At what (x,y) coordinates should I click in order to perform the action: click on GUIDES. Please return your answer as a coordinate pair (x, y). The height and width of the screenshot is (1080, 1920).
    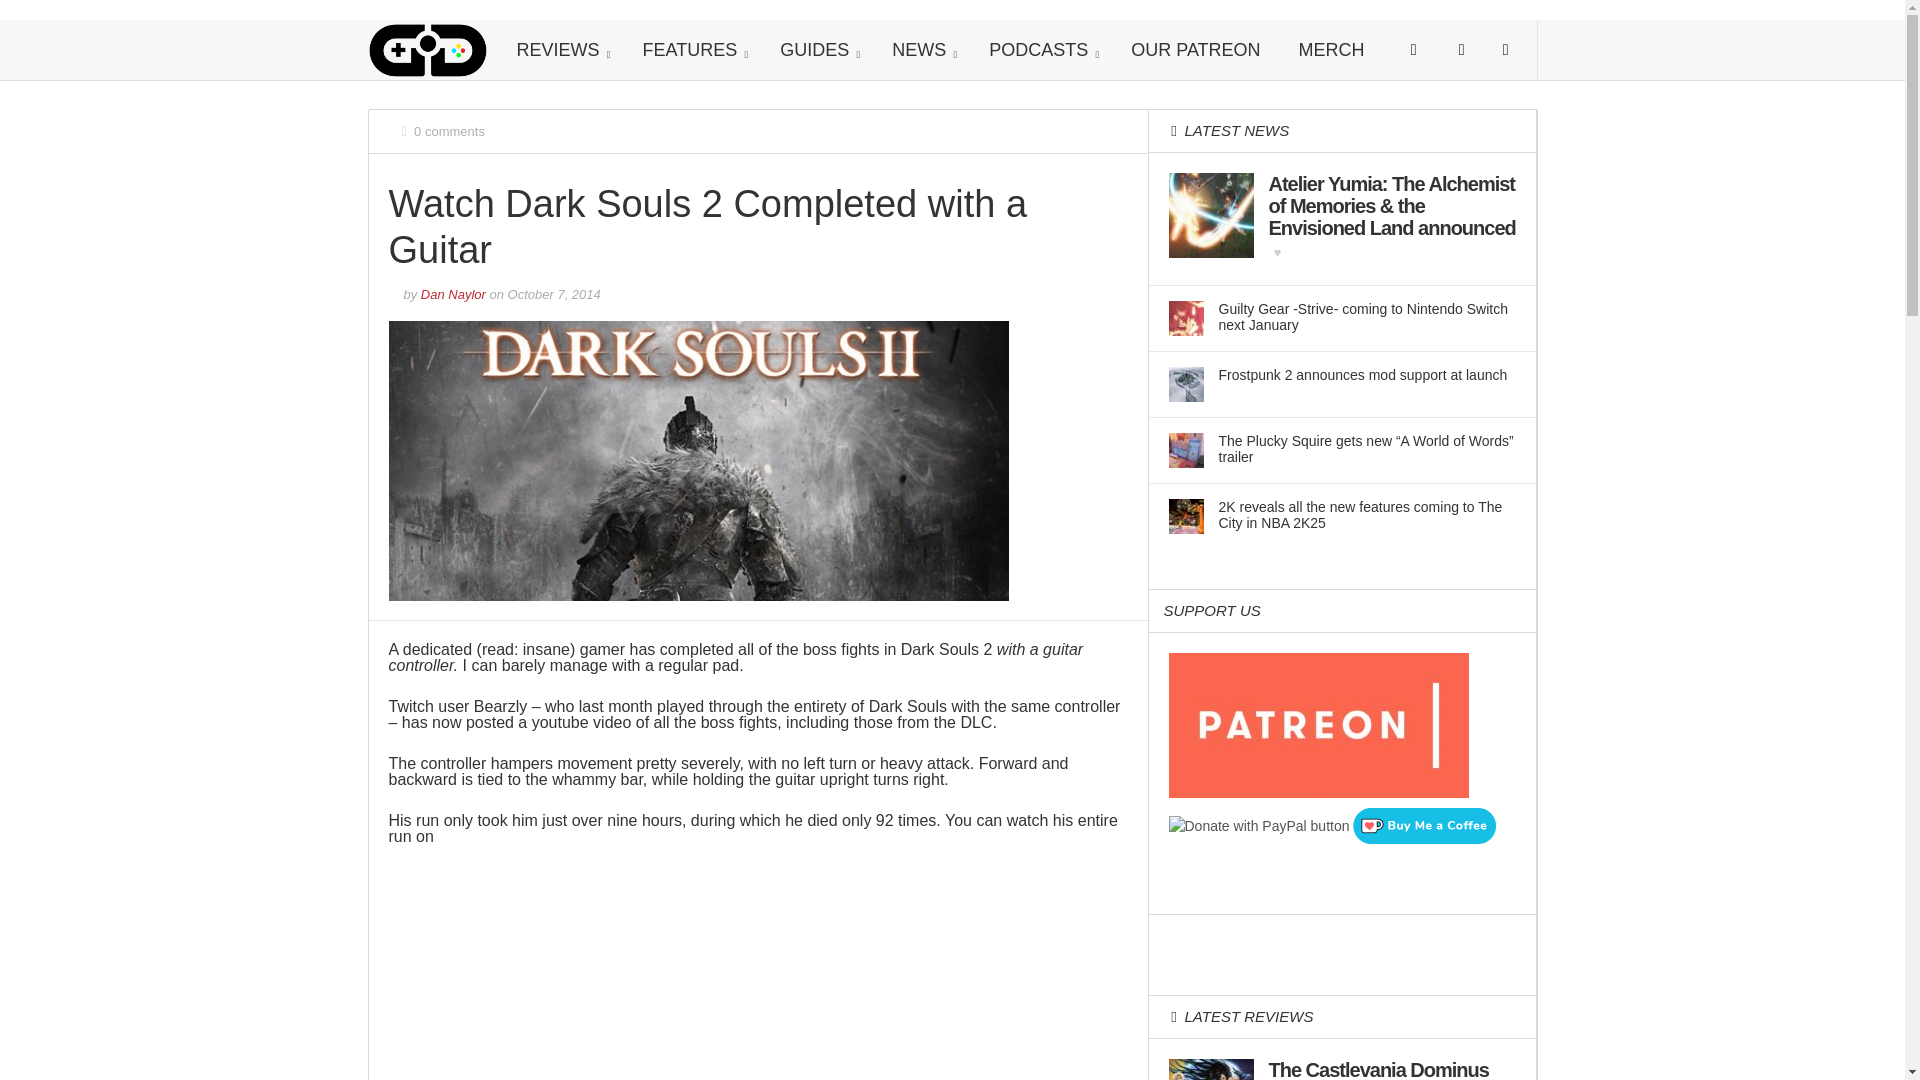
    Looking at the image, I should click on (816, 50).